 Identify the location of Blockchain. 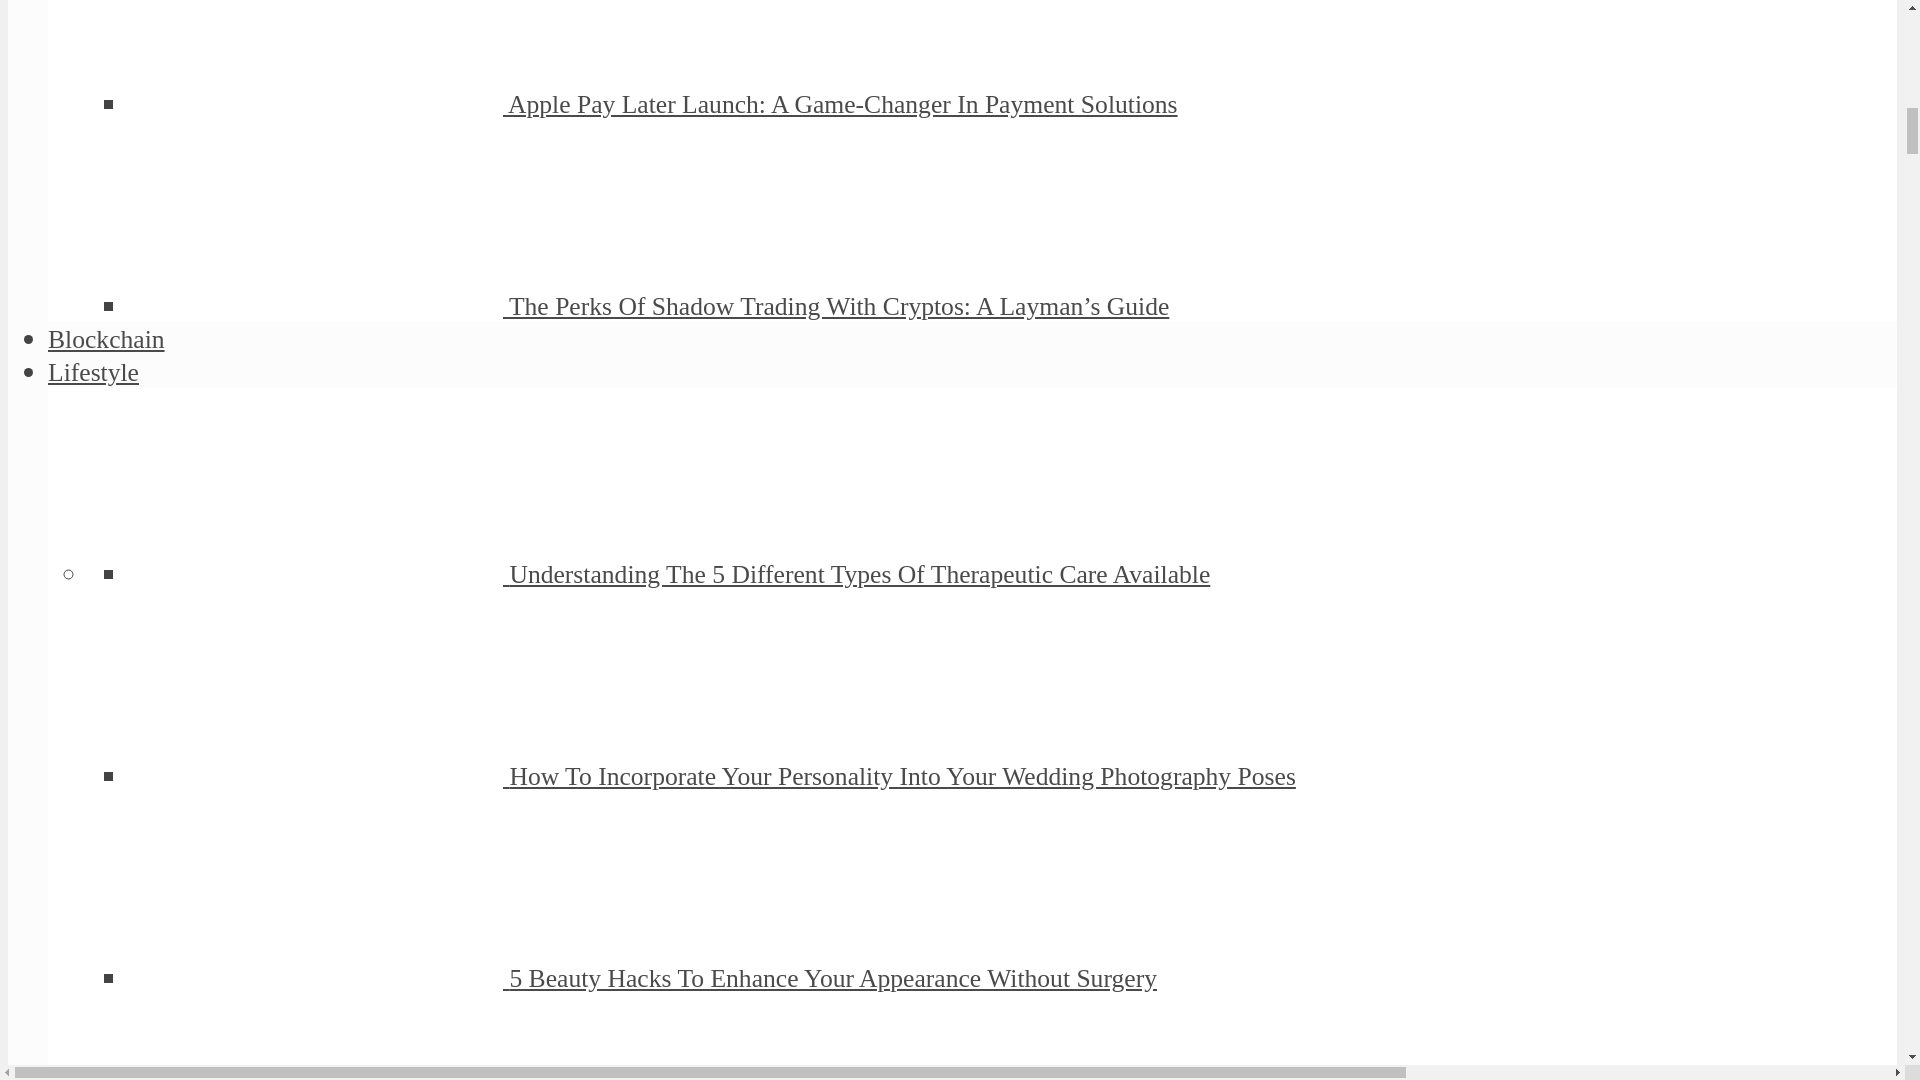
(106, 340).